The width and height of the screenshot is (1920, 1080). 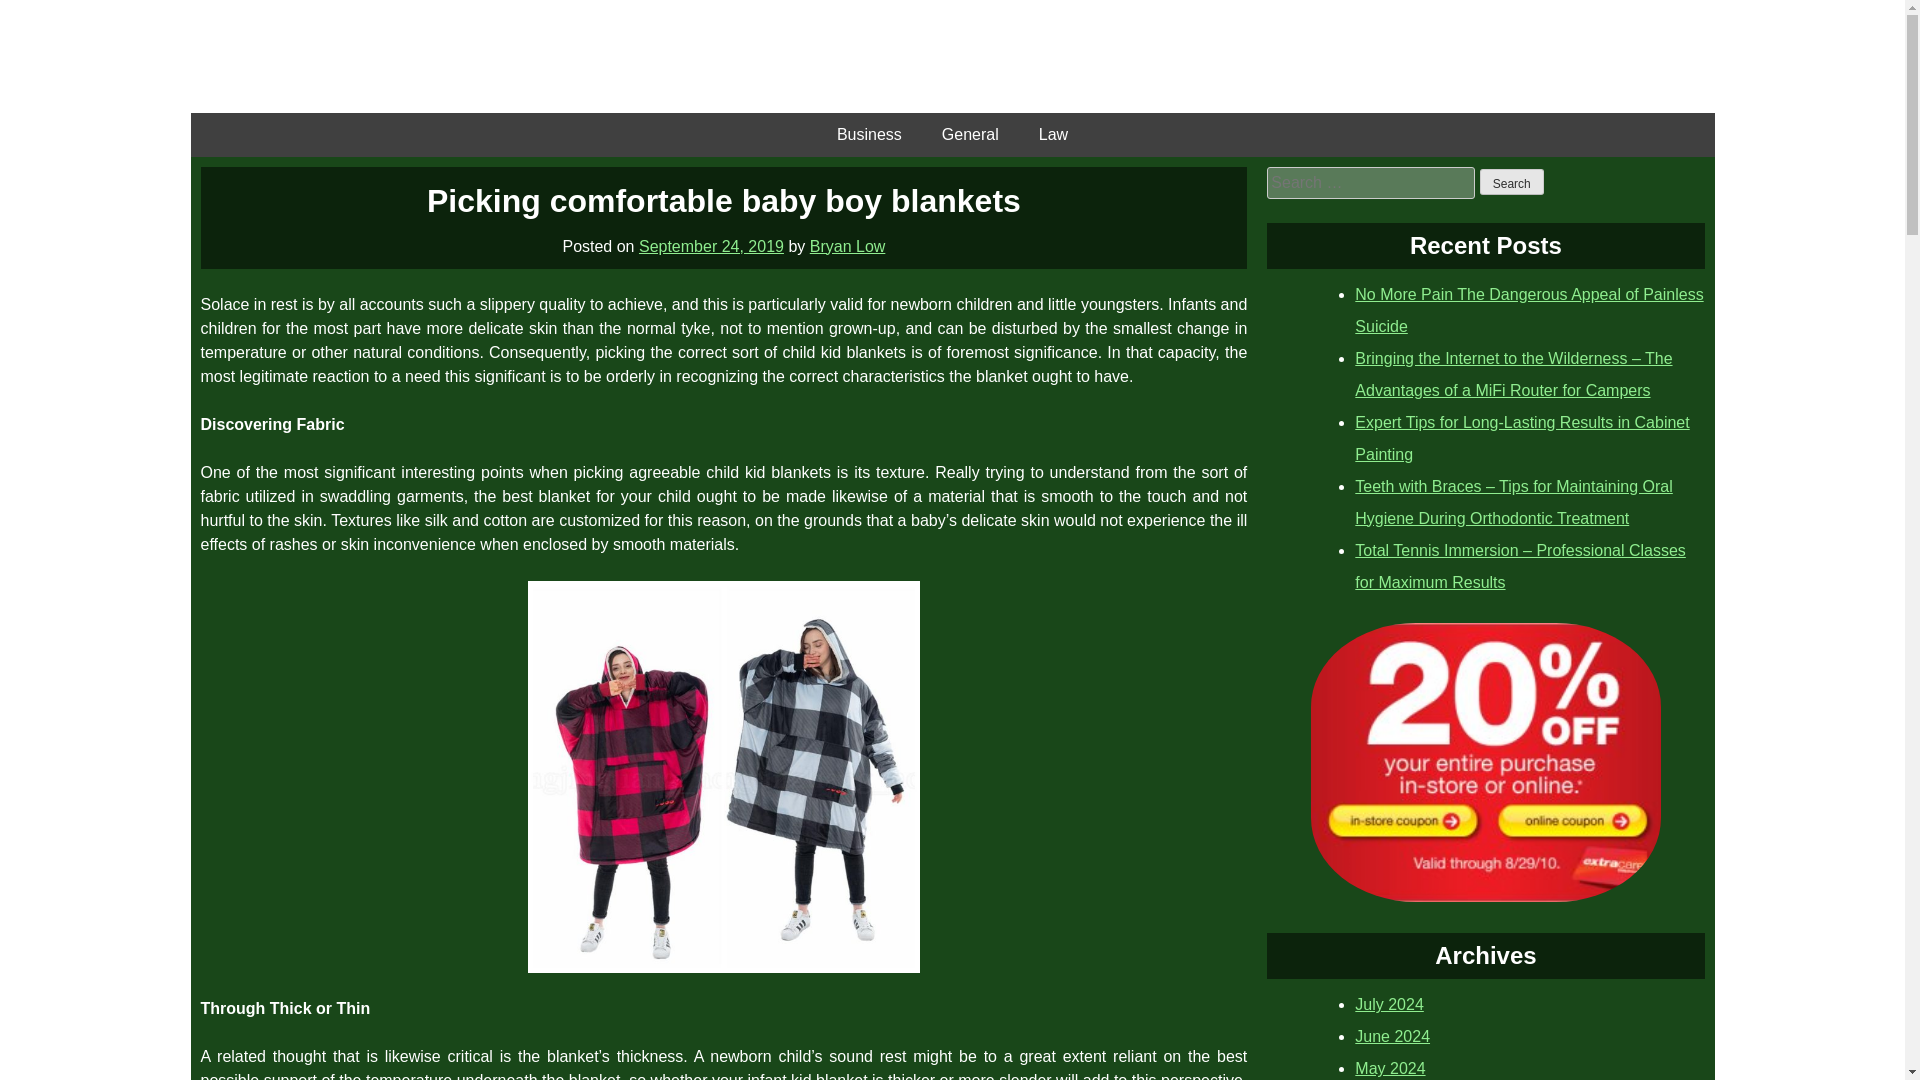 What do you see at coordinates (1054, 134) in the screenshot?
I see `Law` at bounding box center [1054, 134].